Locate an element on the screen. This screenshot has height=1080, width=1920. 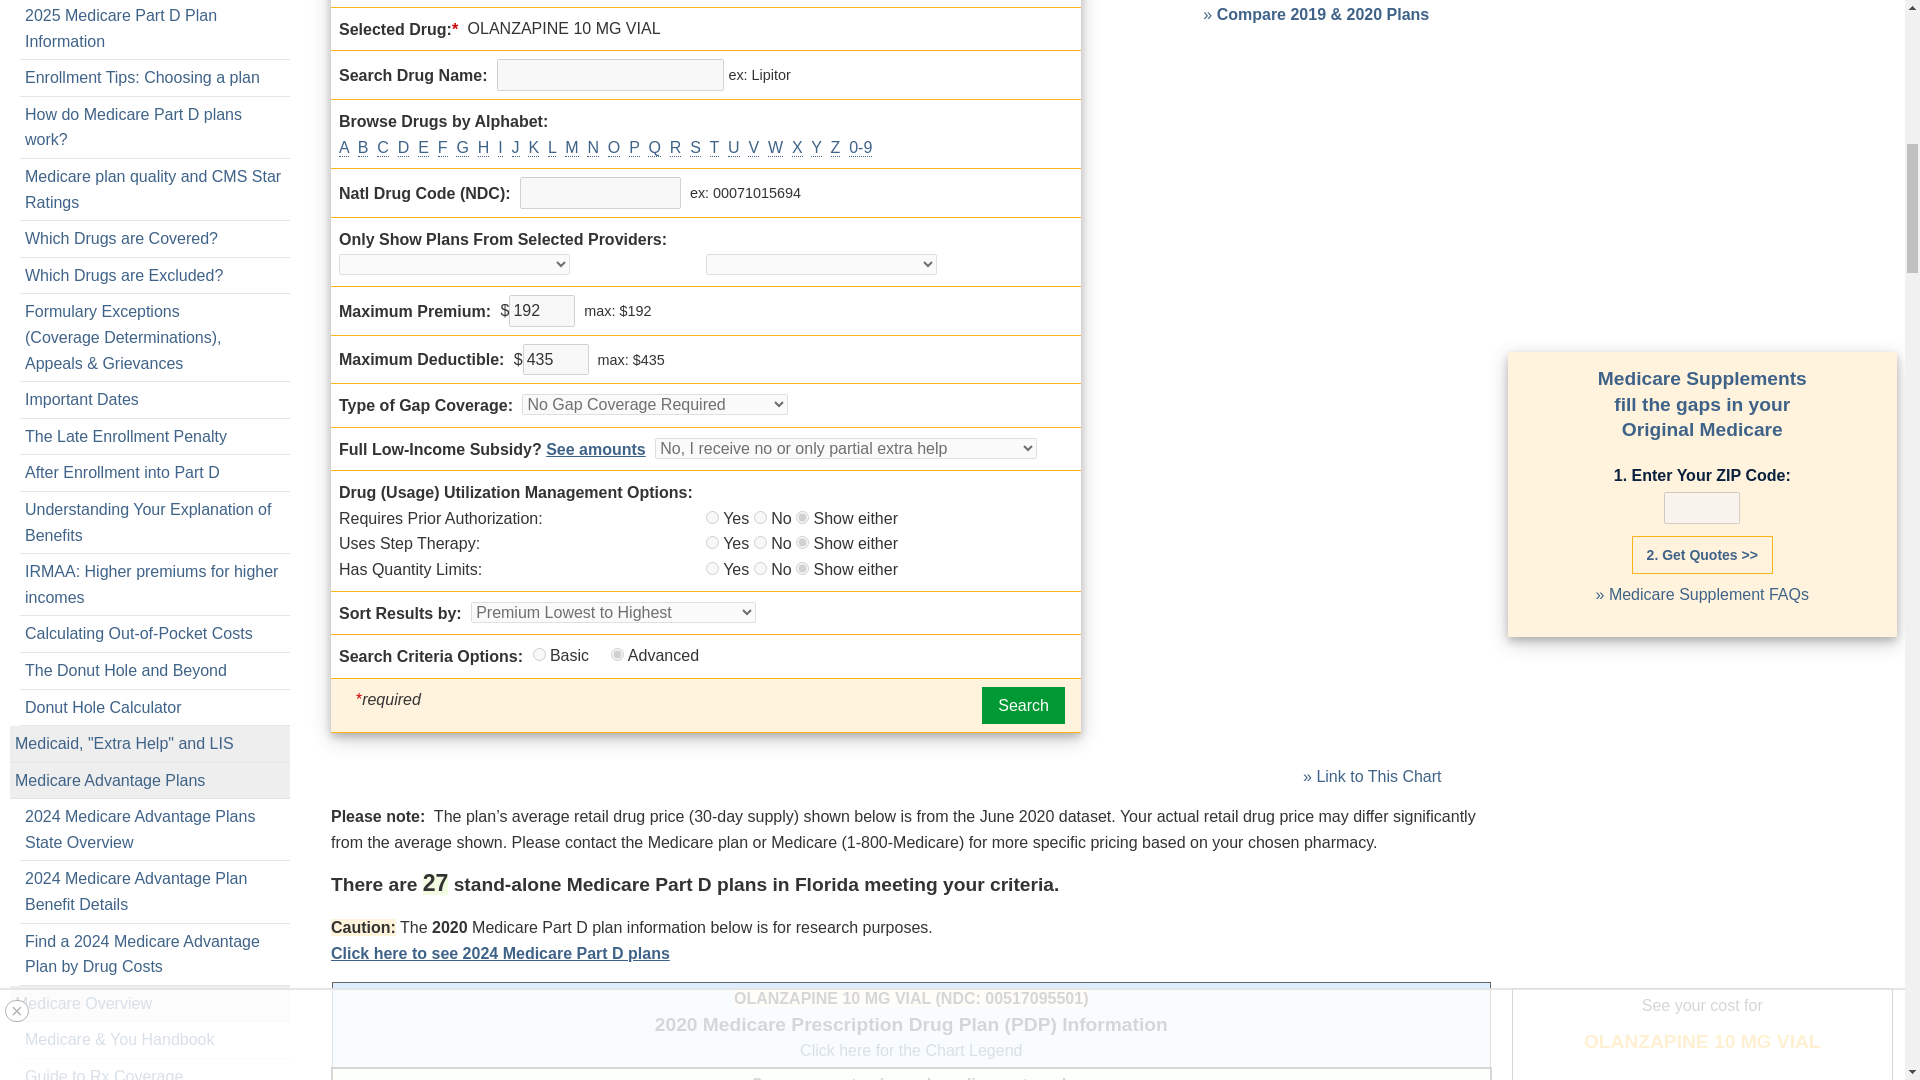
Y is located at coordinates (712, 516).